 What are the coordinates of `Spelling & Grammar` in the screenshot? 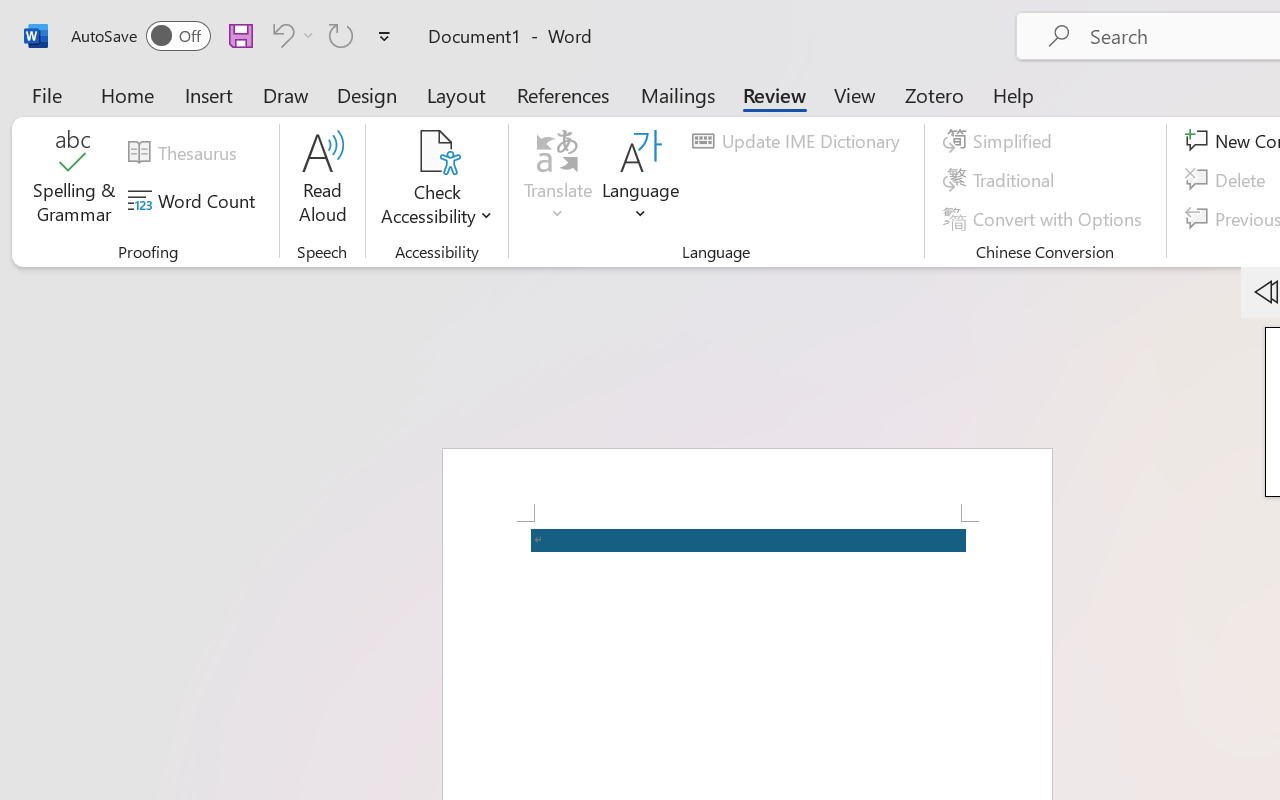 It's located at (74, 180).